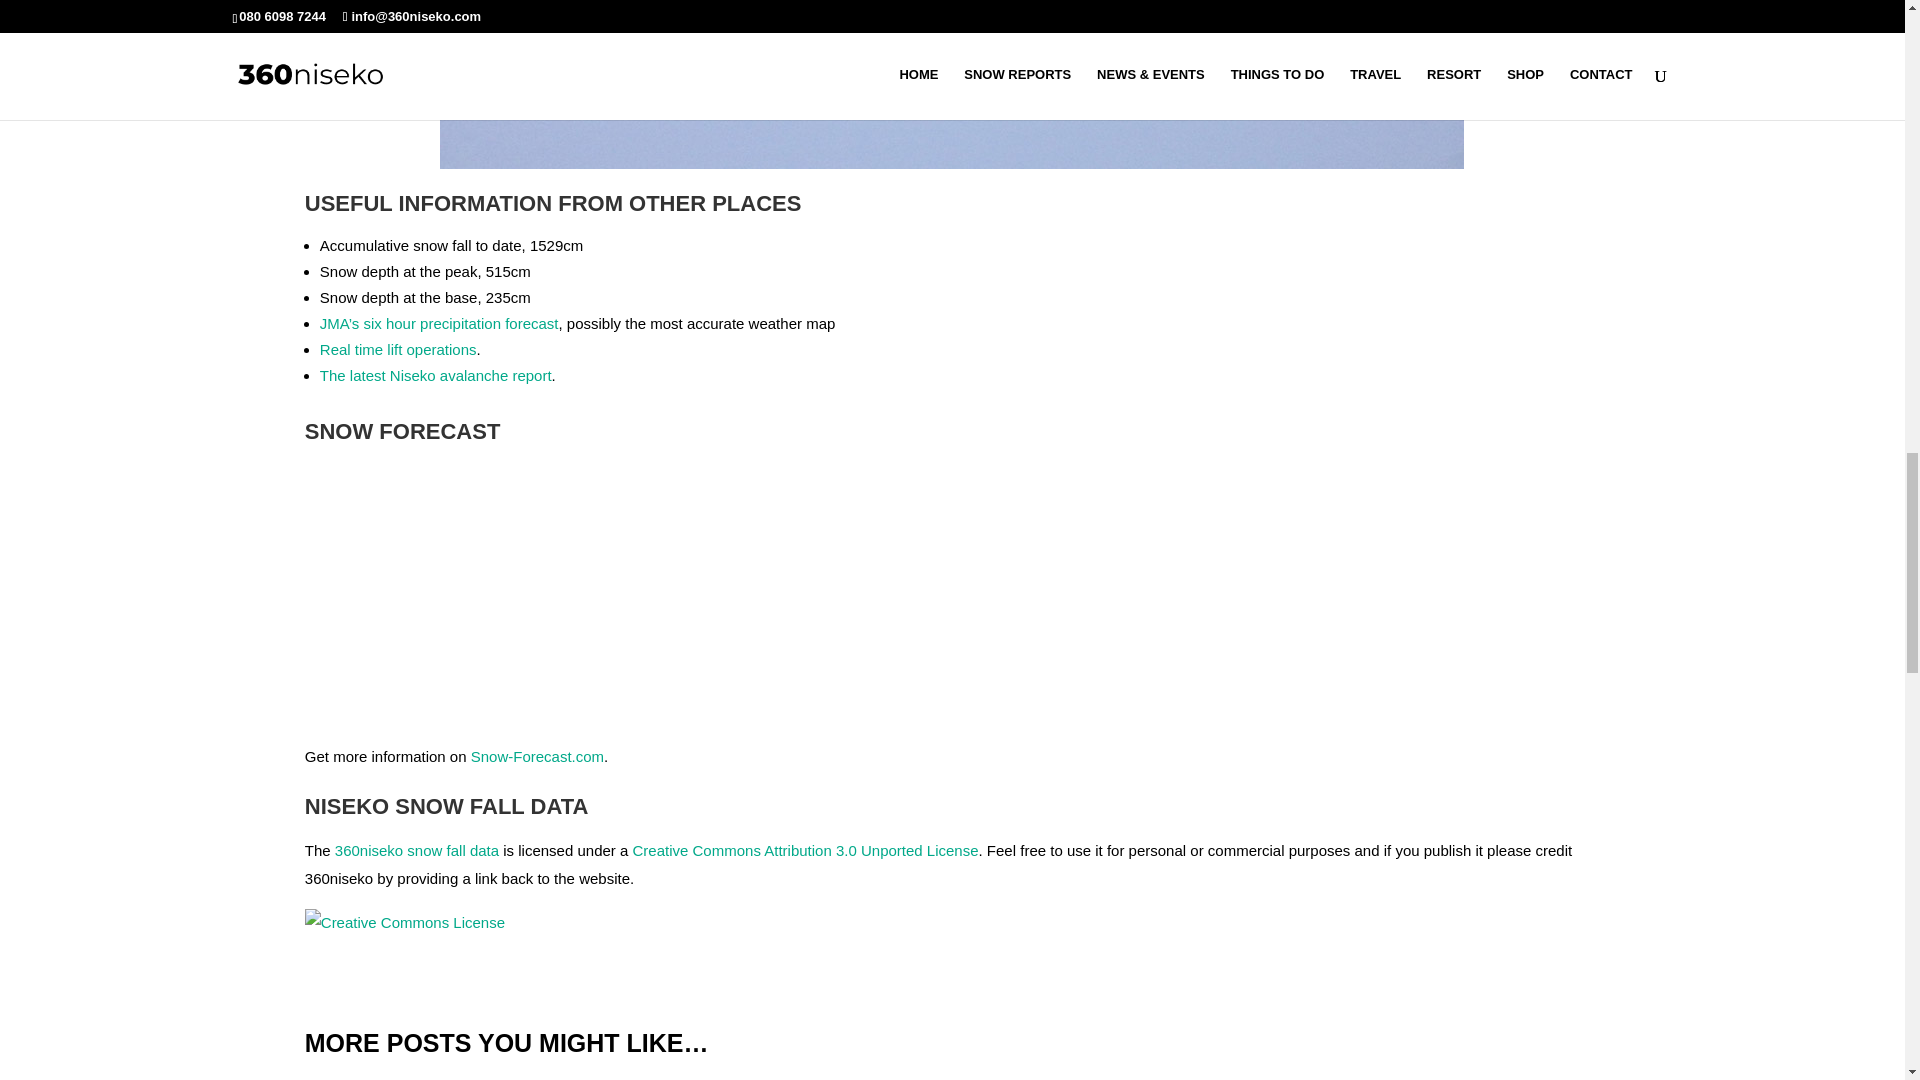 The image size is (1920, 1080). Describe the element at coordinates (806, 850) in the screenshot. I see `Creative Commons Attribution 3.0 Unported License` at that location.